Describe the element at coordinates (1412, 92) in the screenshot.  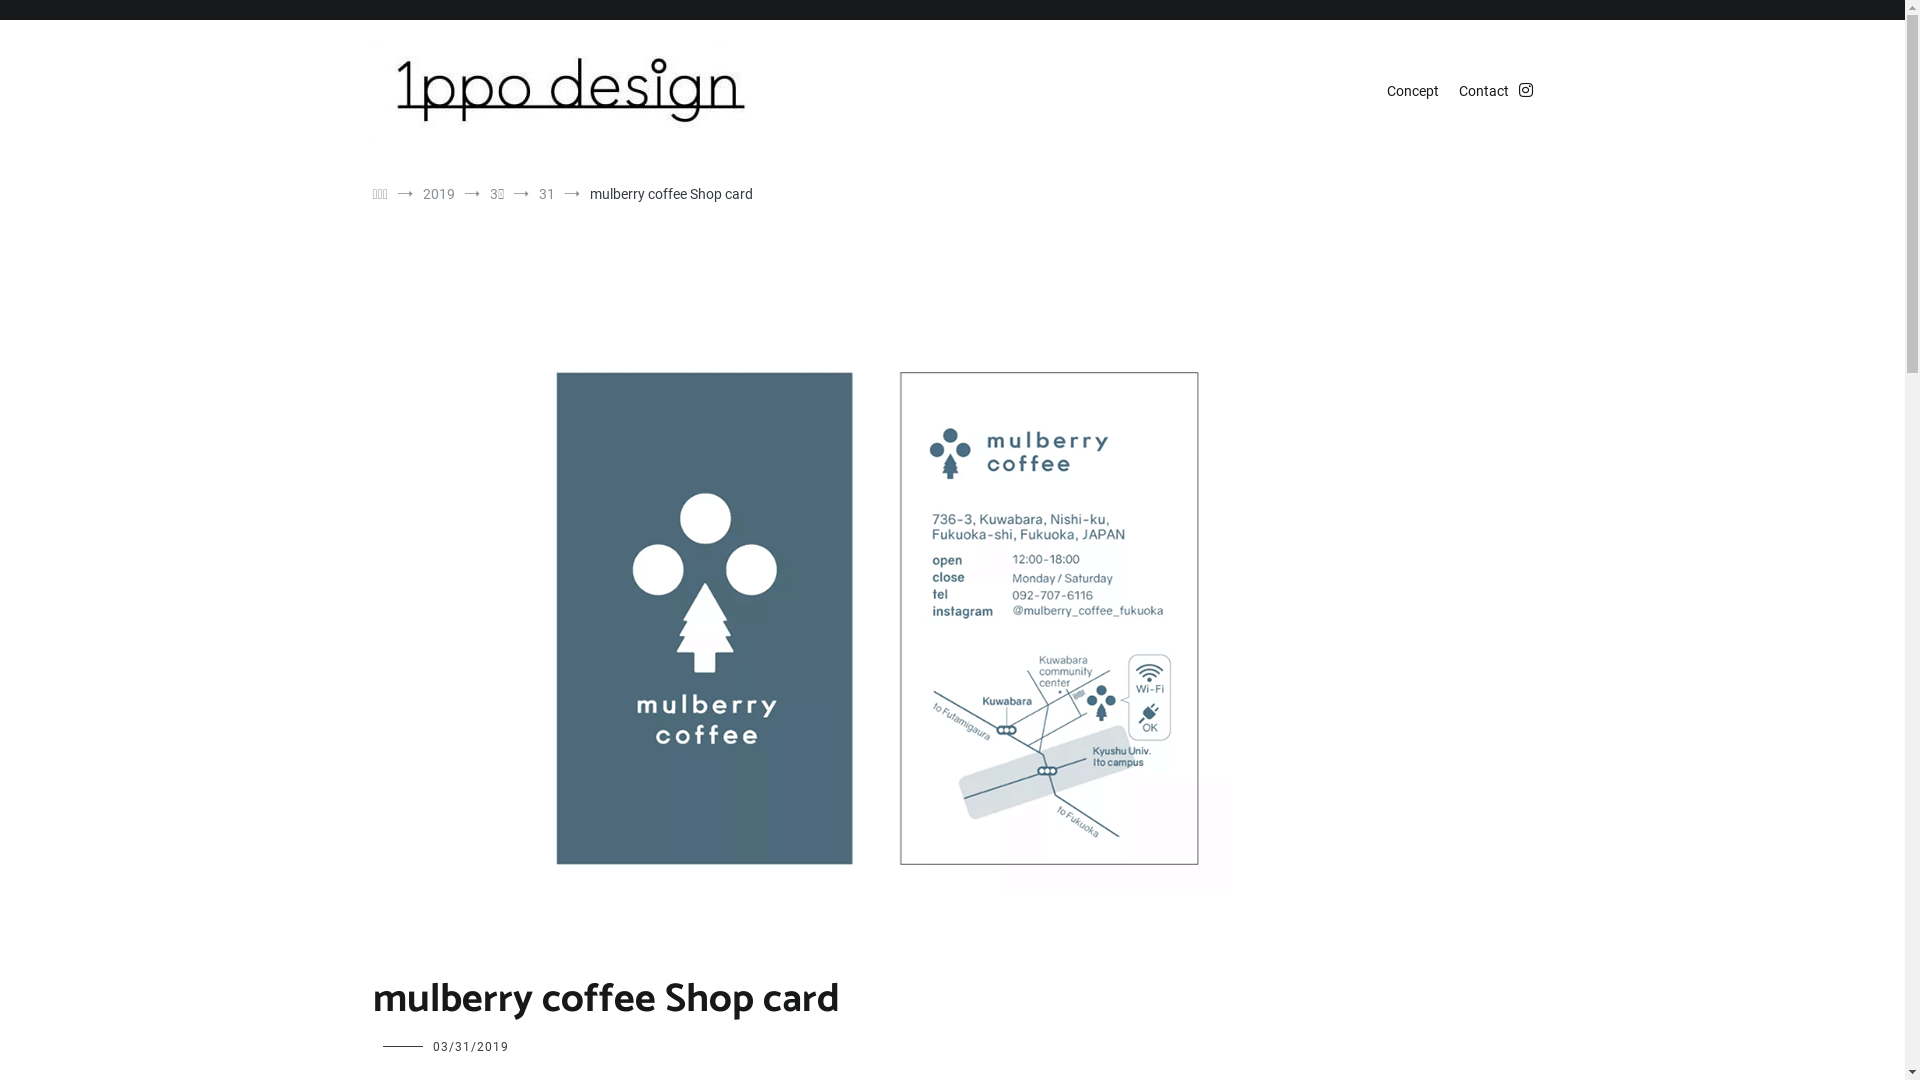
I see `Concept` at that location.